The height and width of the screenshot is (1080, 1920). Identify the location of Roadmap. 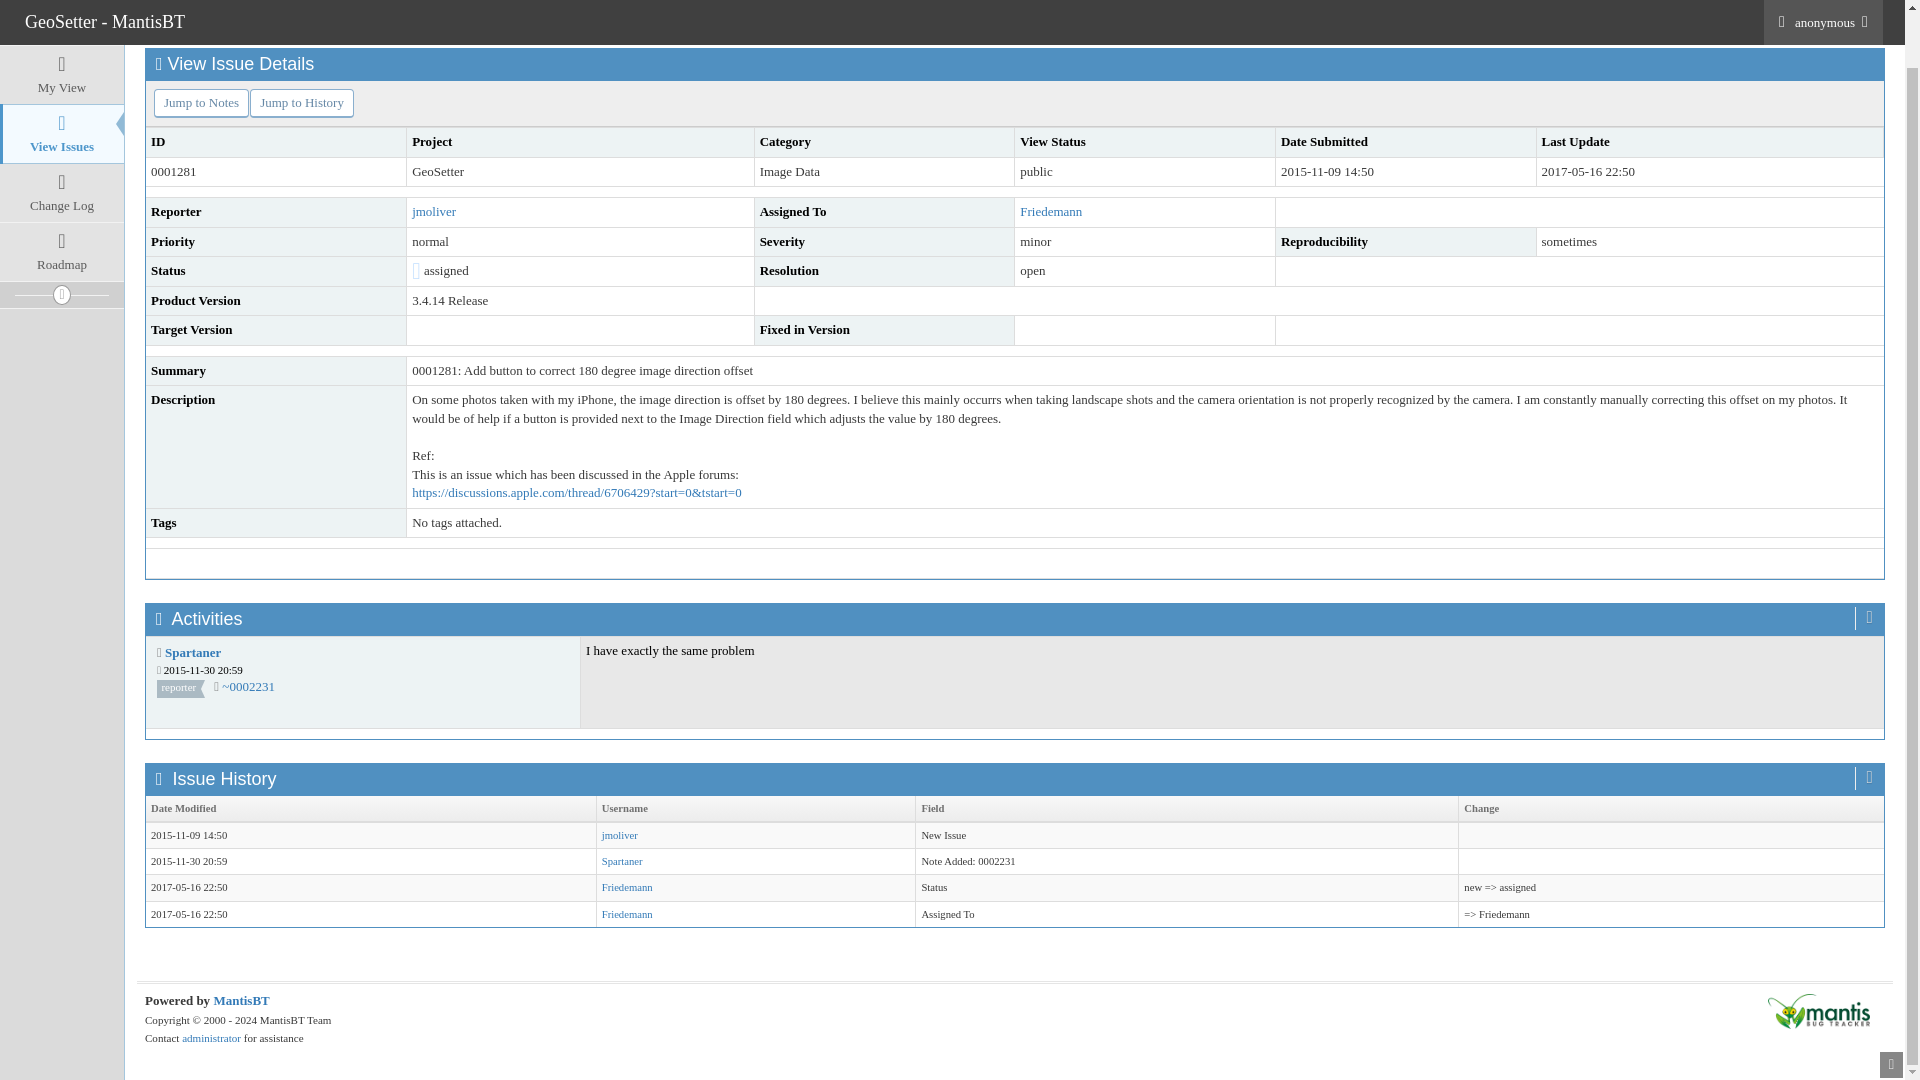
(62, 194).